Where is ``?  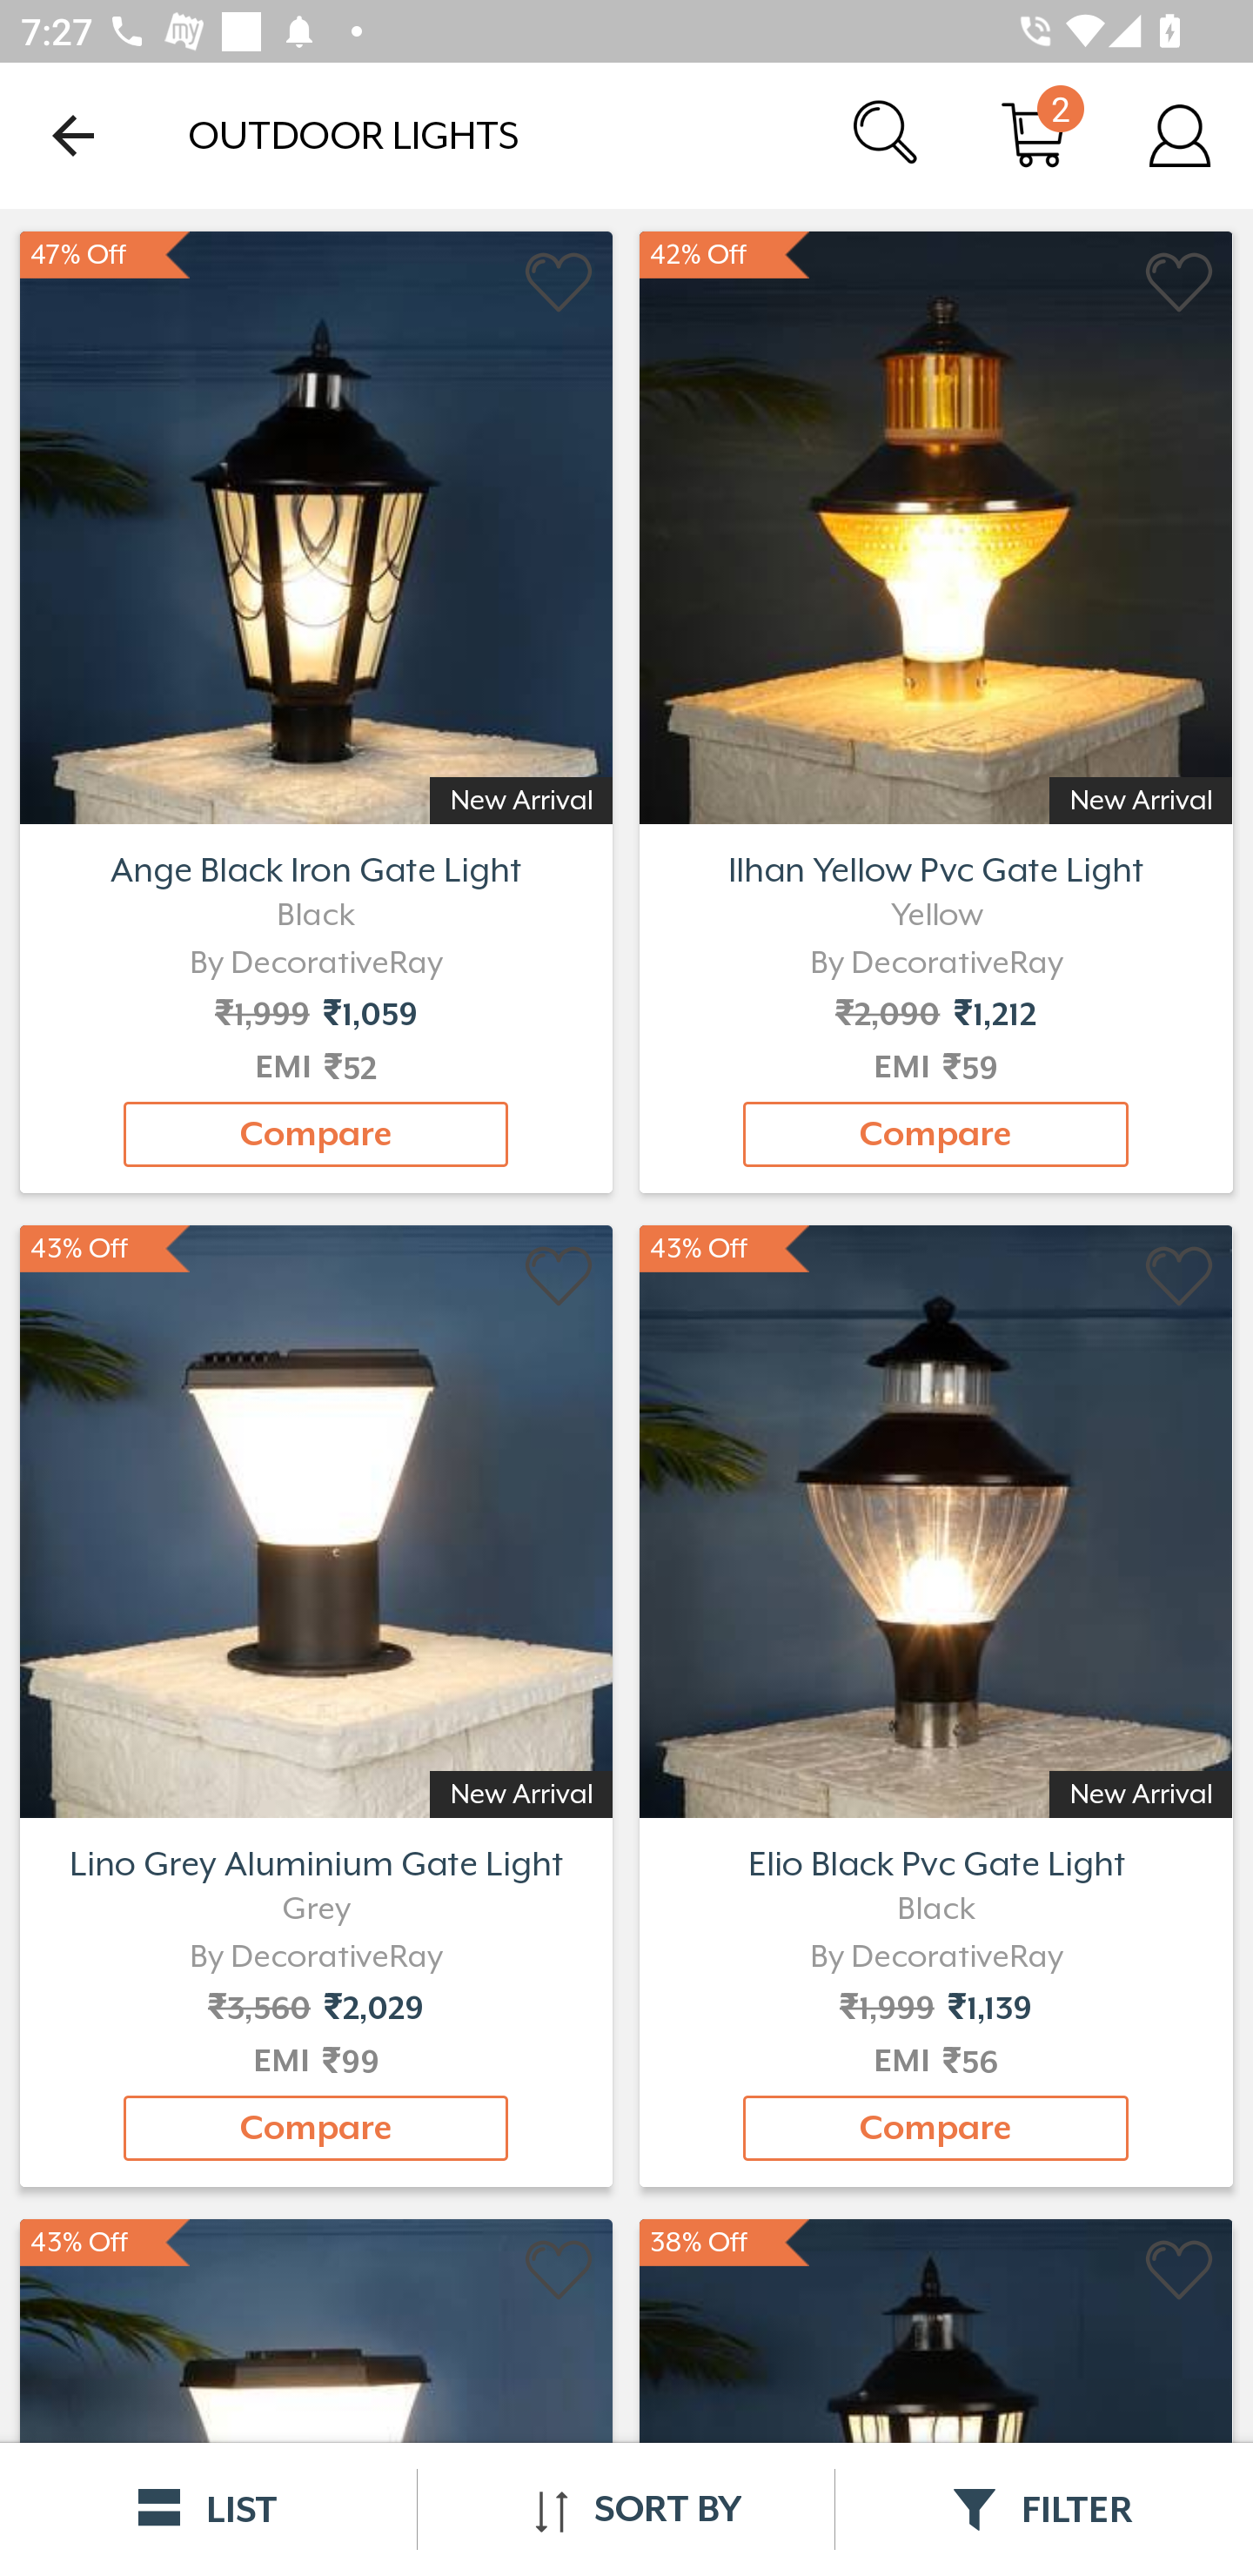  is located at coordinates (1180, 283).